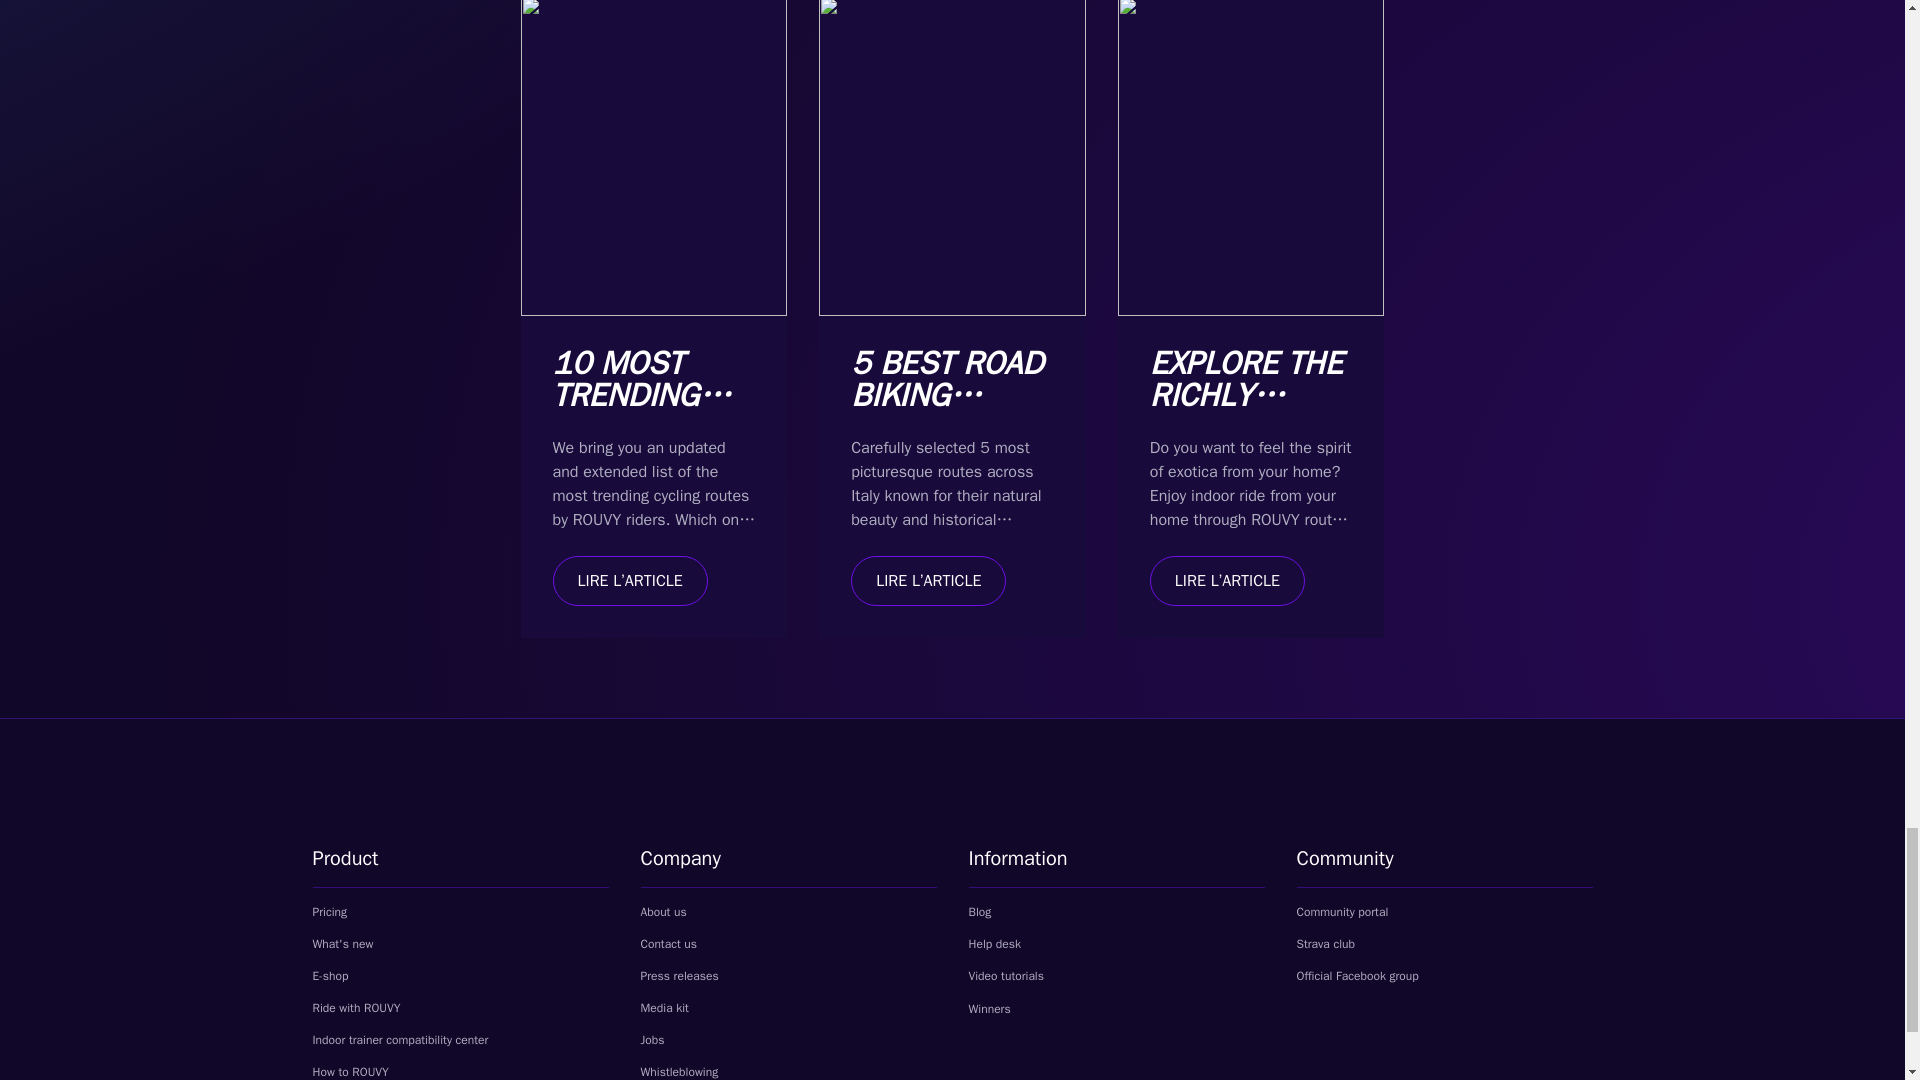 Image resolution: width=1920 pixels, height=1080 pixels. I want to click on Press releases, so click(678, 975).